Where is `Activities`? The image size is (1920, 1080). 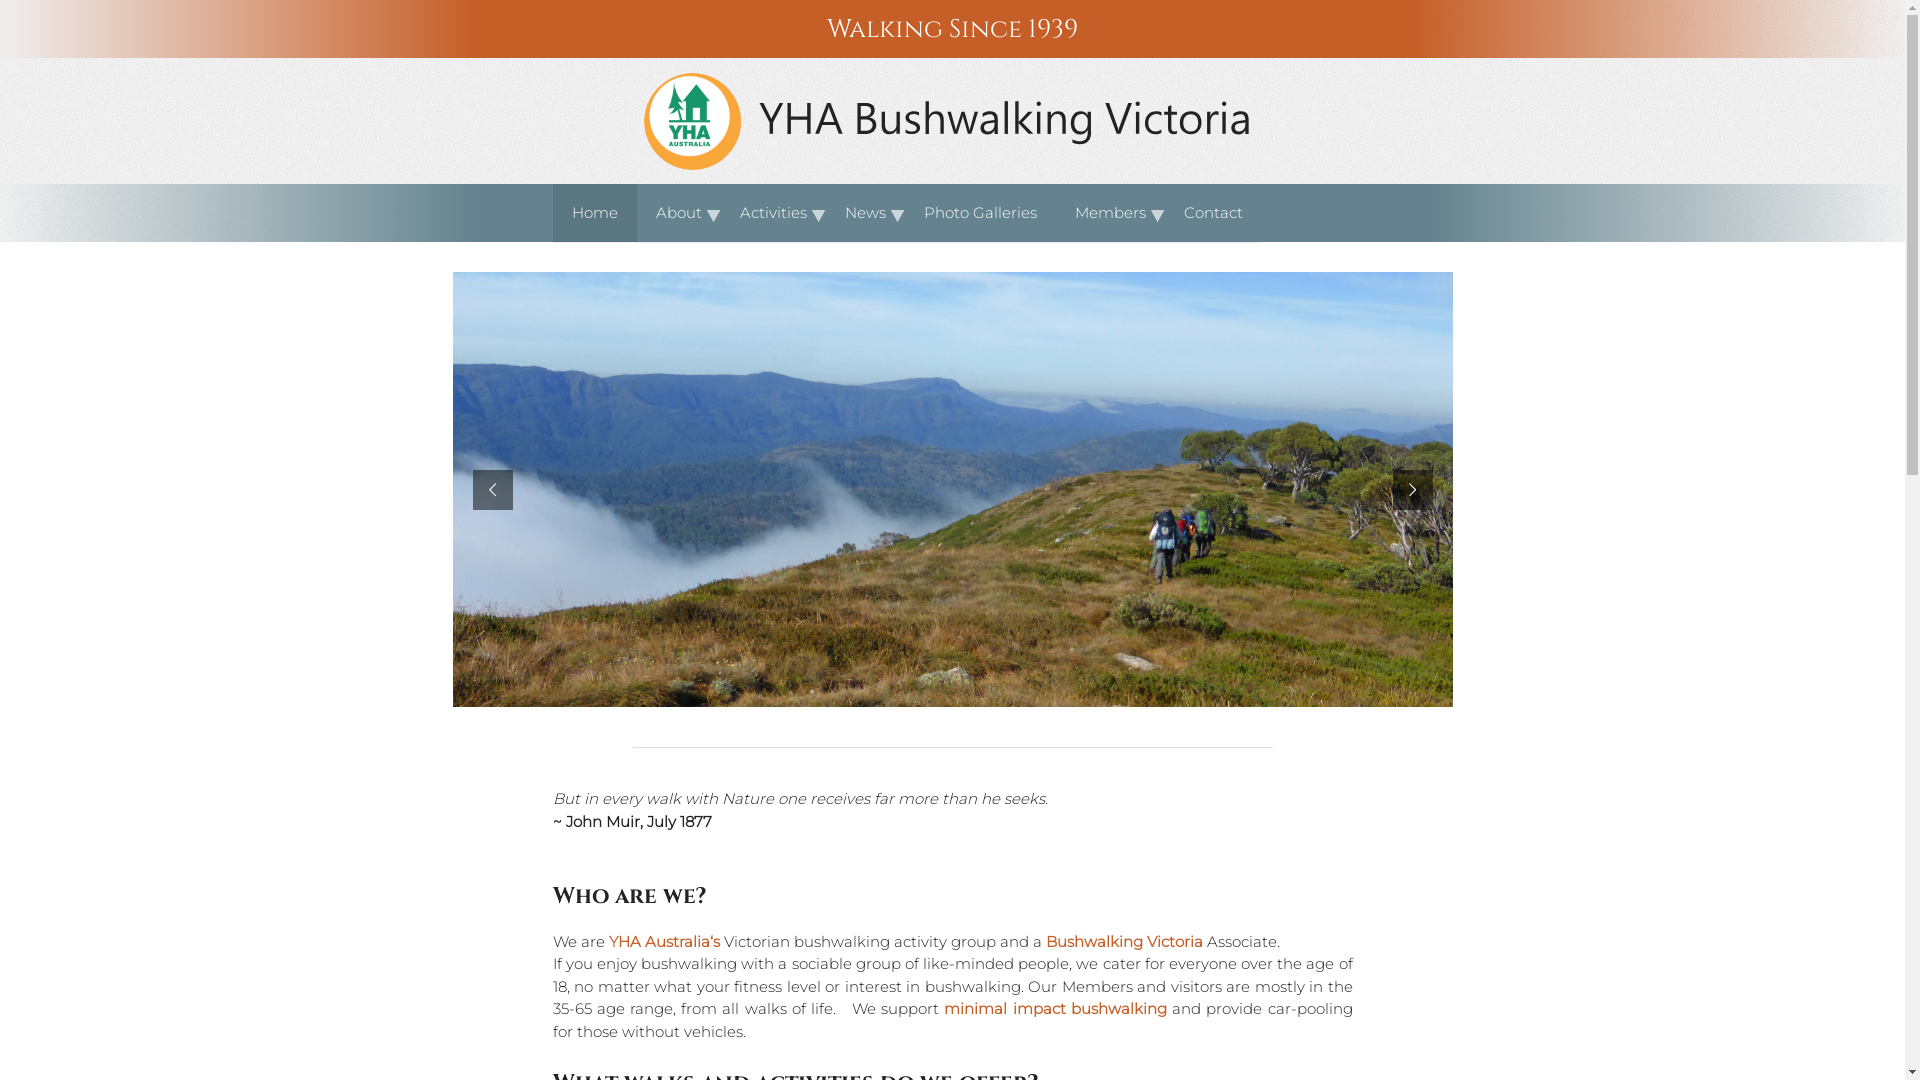
Activities is located at coordinates (772, 213).